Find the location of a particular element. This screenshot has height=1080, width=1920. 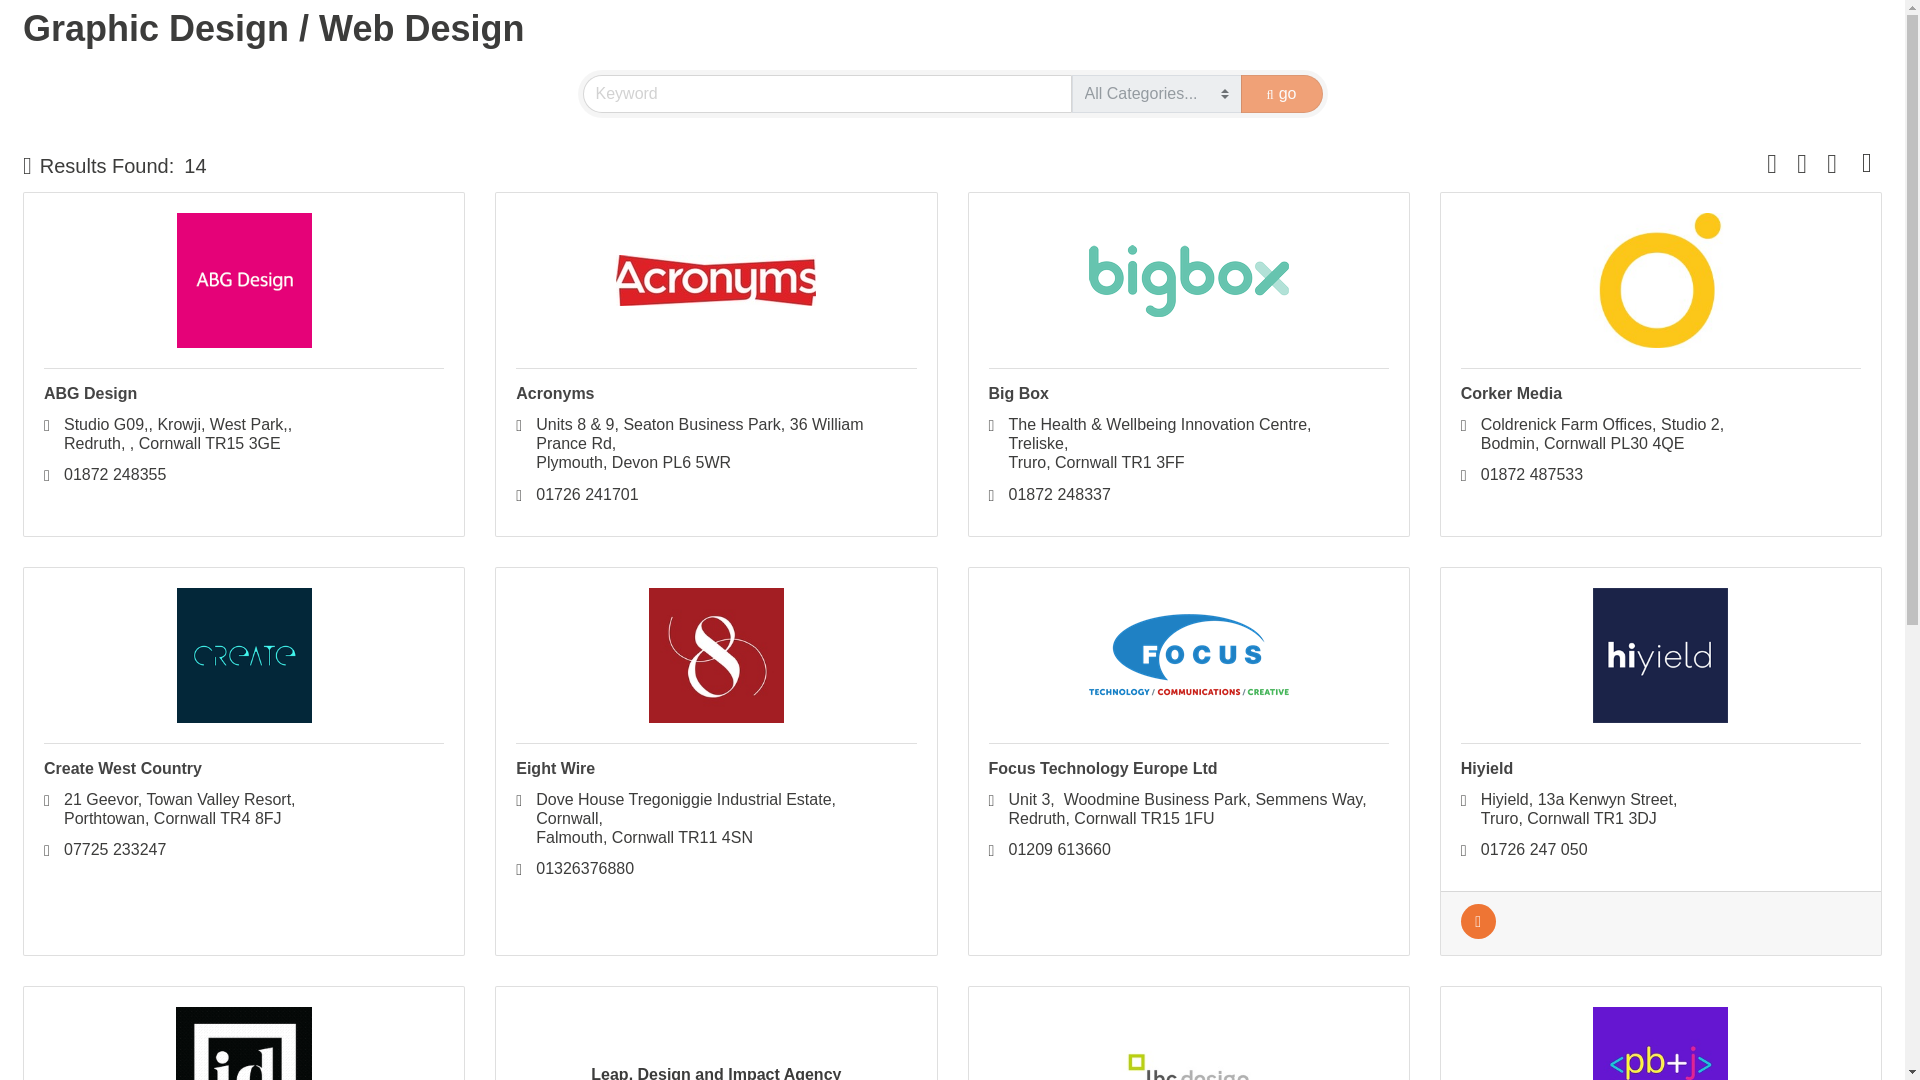

Create West Country is located at coordinates (122, 768).